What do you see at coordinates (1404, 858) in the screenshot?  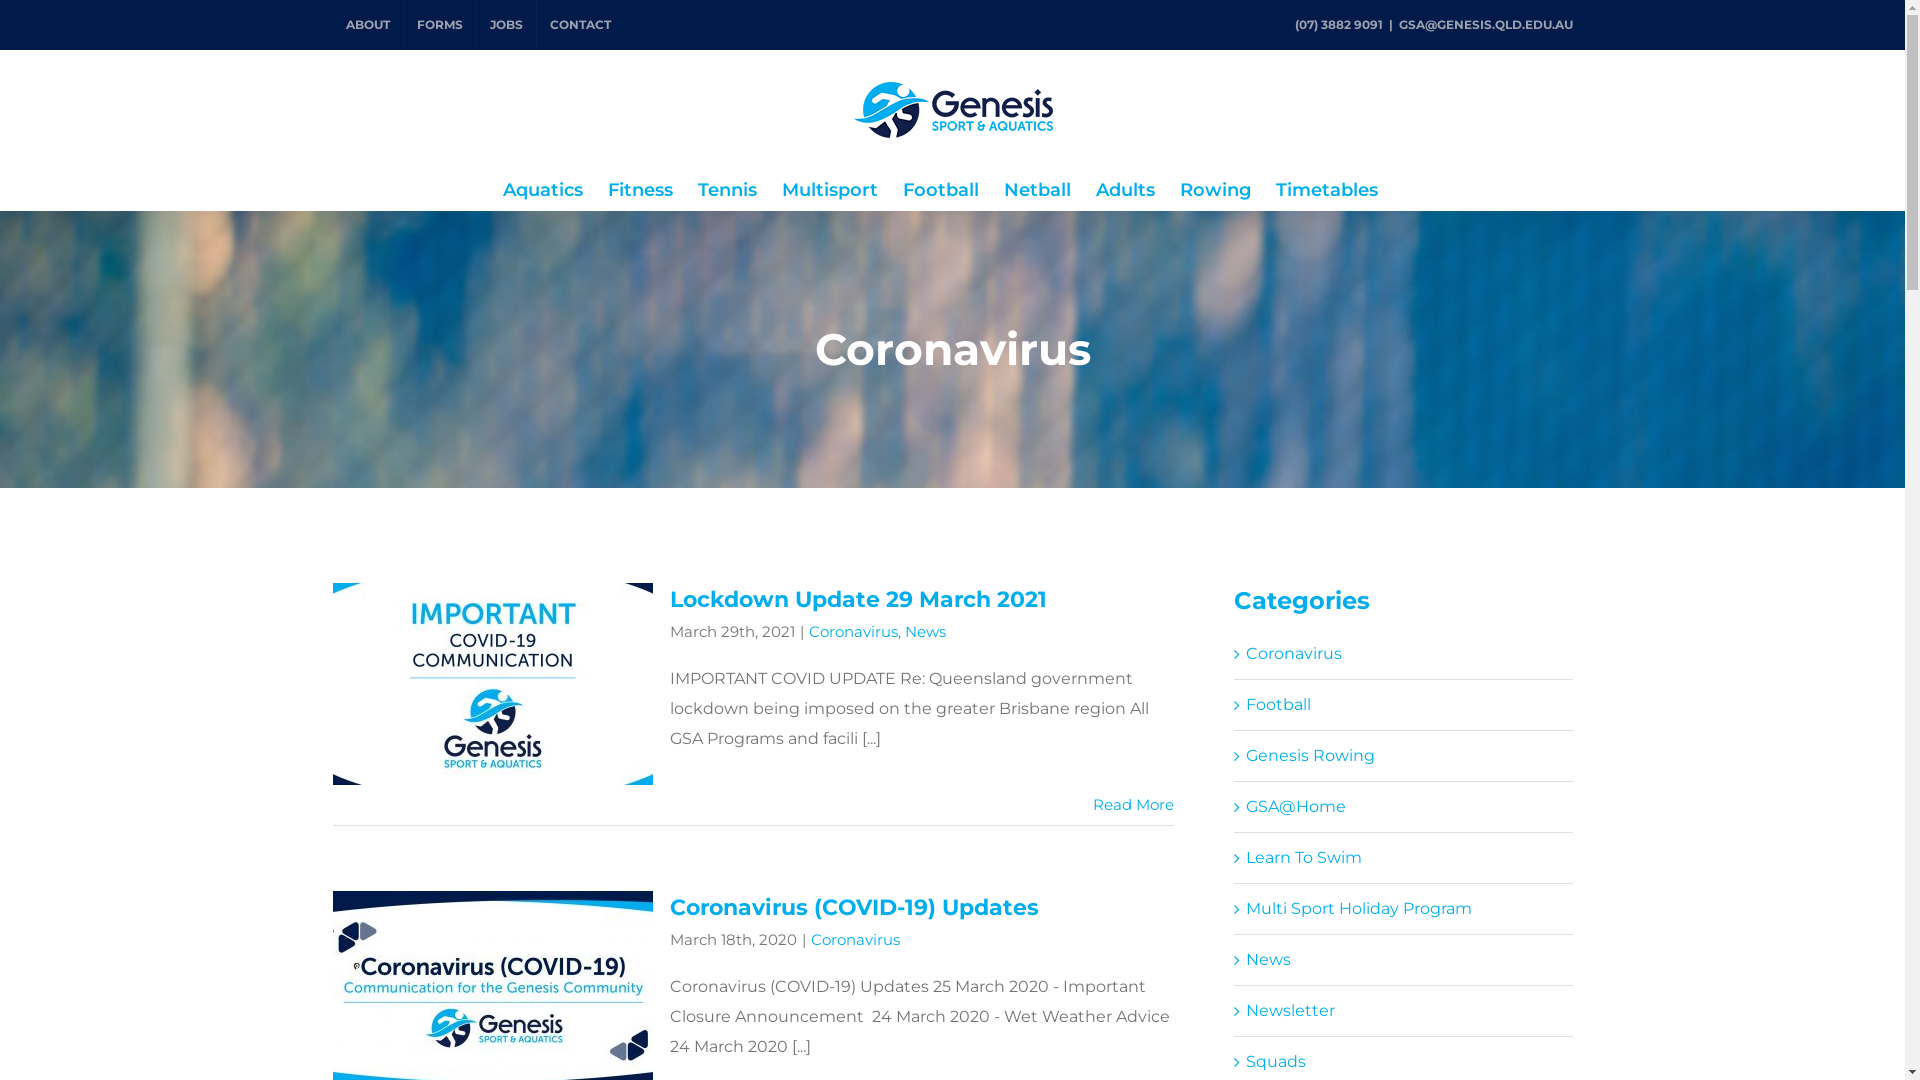 I see `Learn To Swim` at bounding box center [1404, 858].